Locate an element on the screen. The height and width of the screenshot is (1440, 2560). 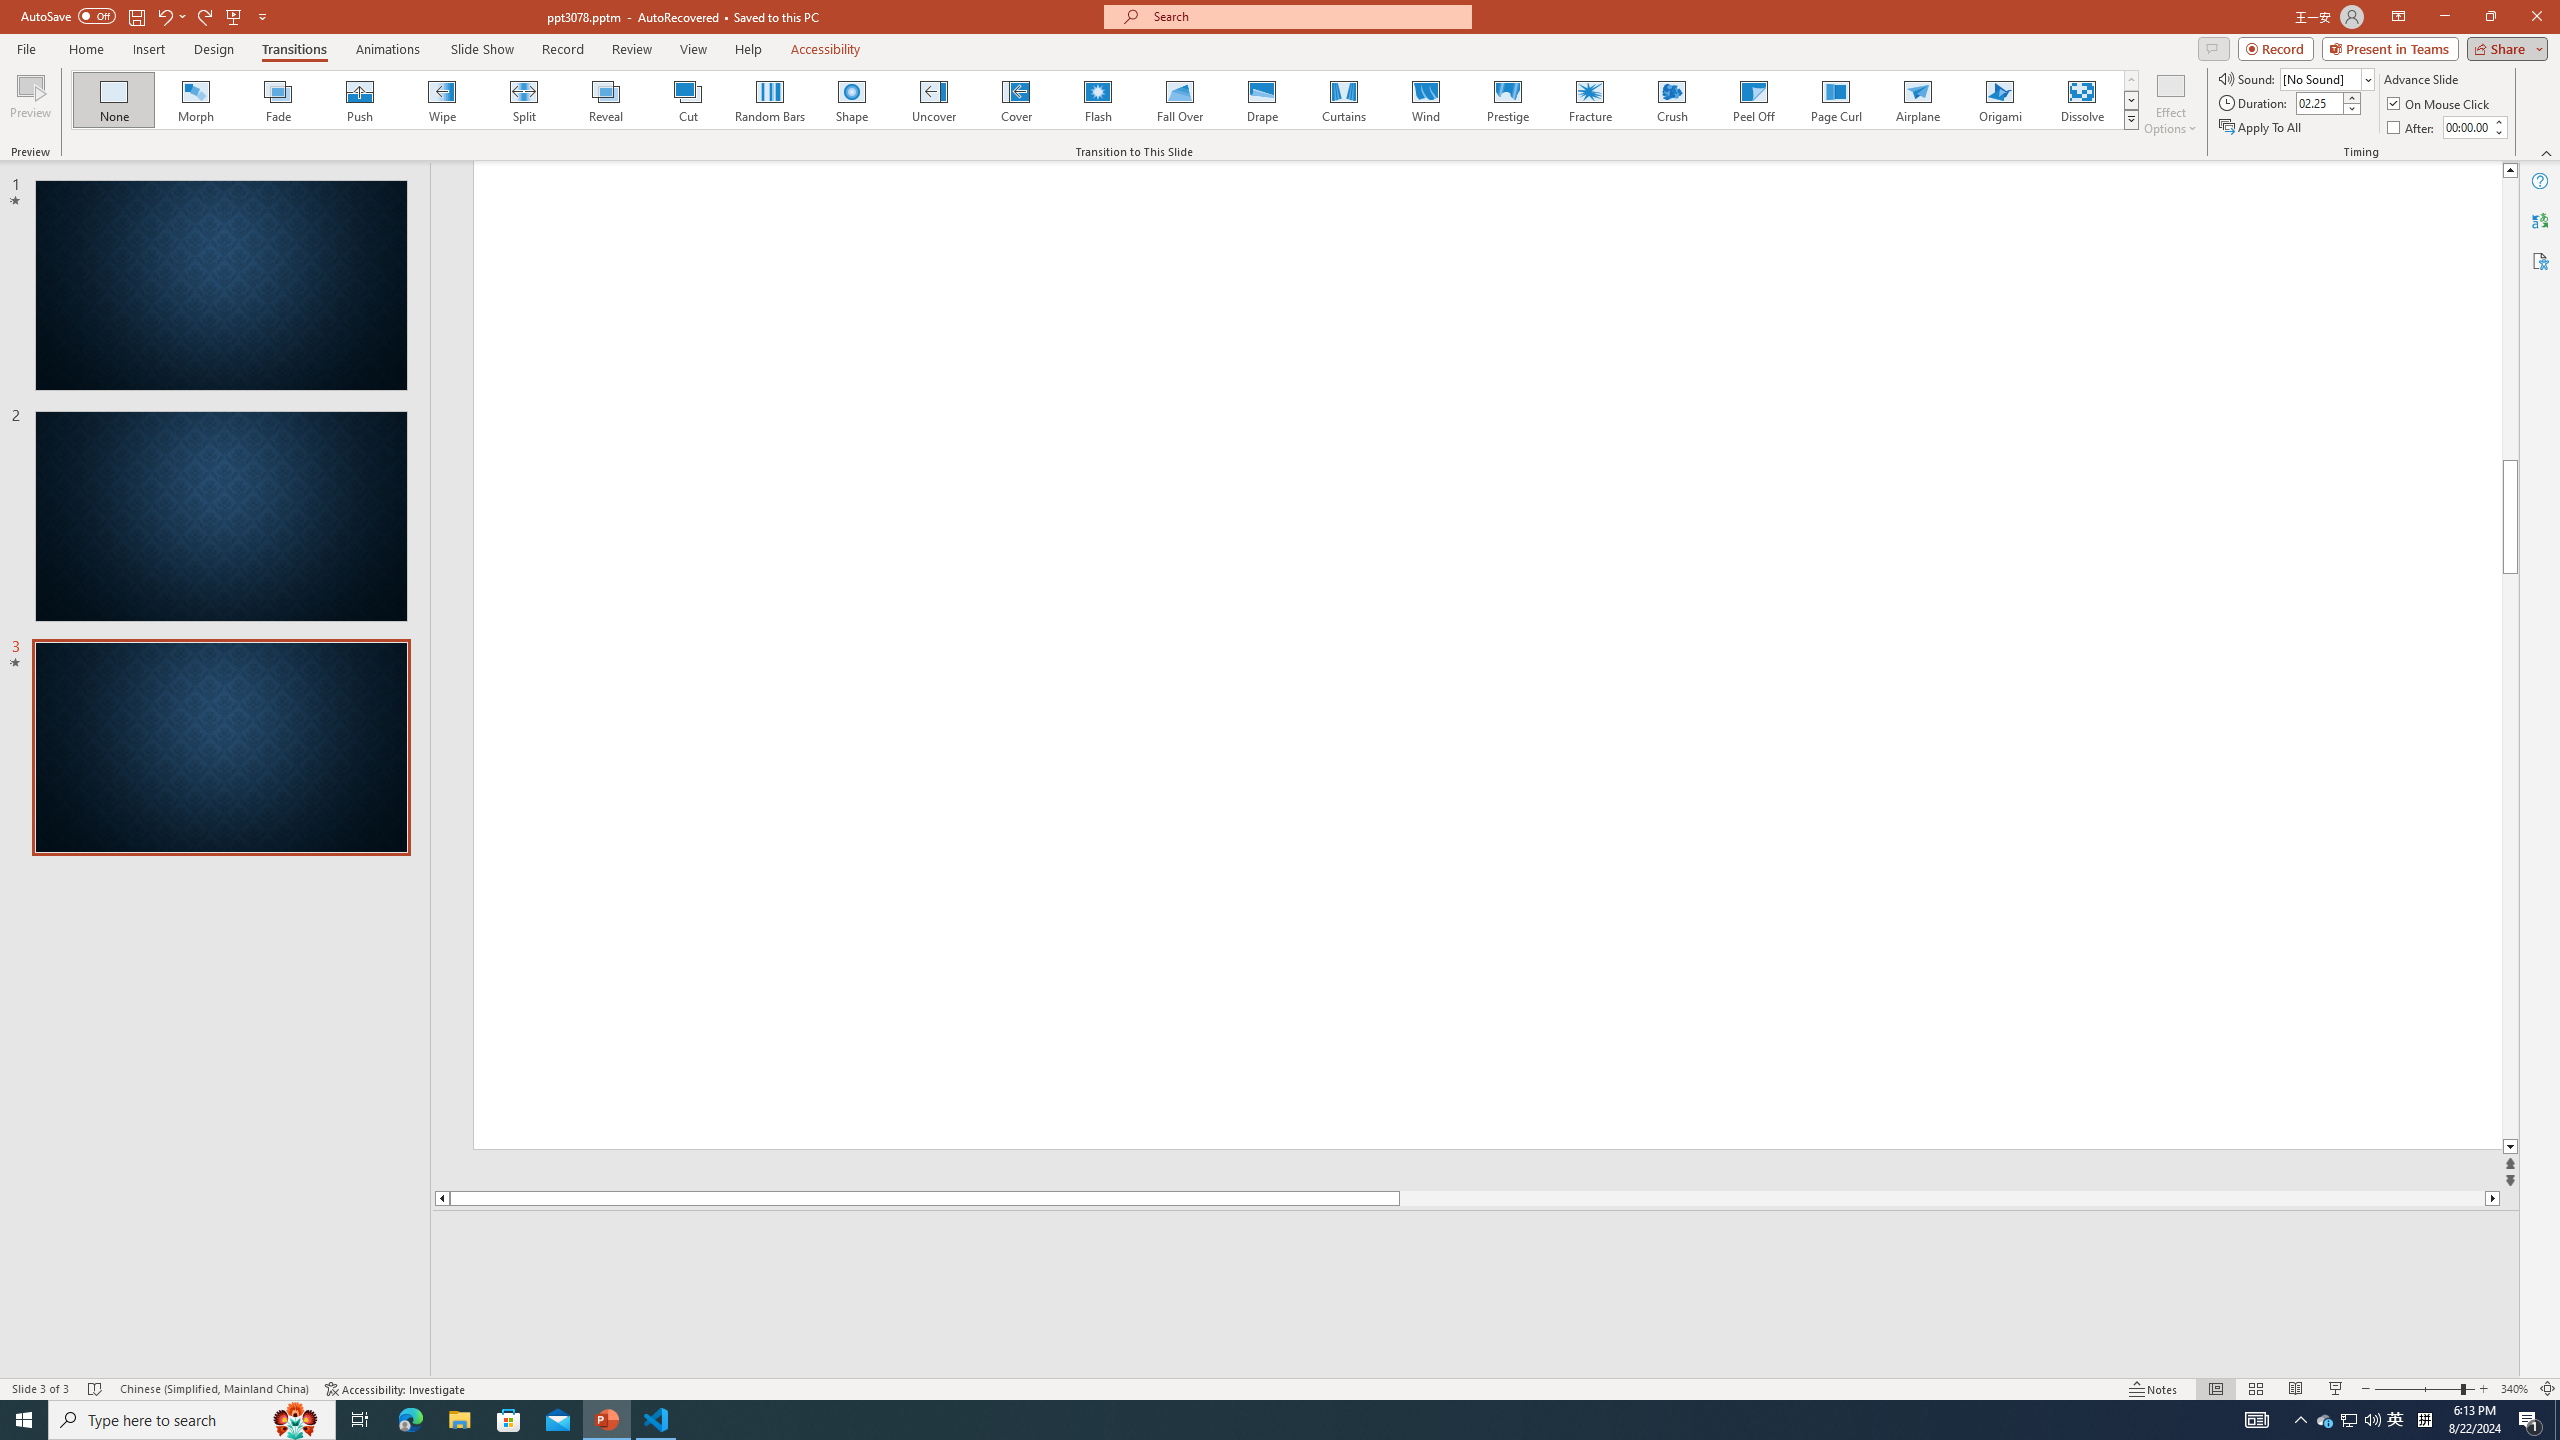
Cover is located at coordinates (1016, 100).